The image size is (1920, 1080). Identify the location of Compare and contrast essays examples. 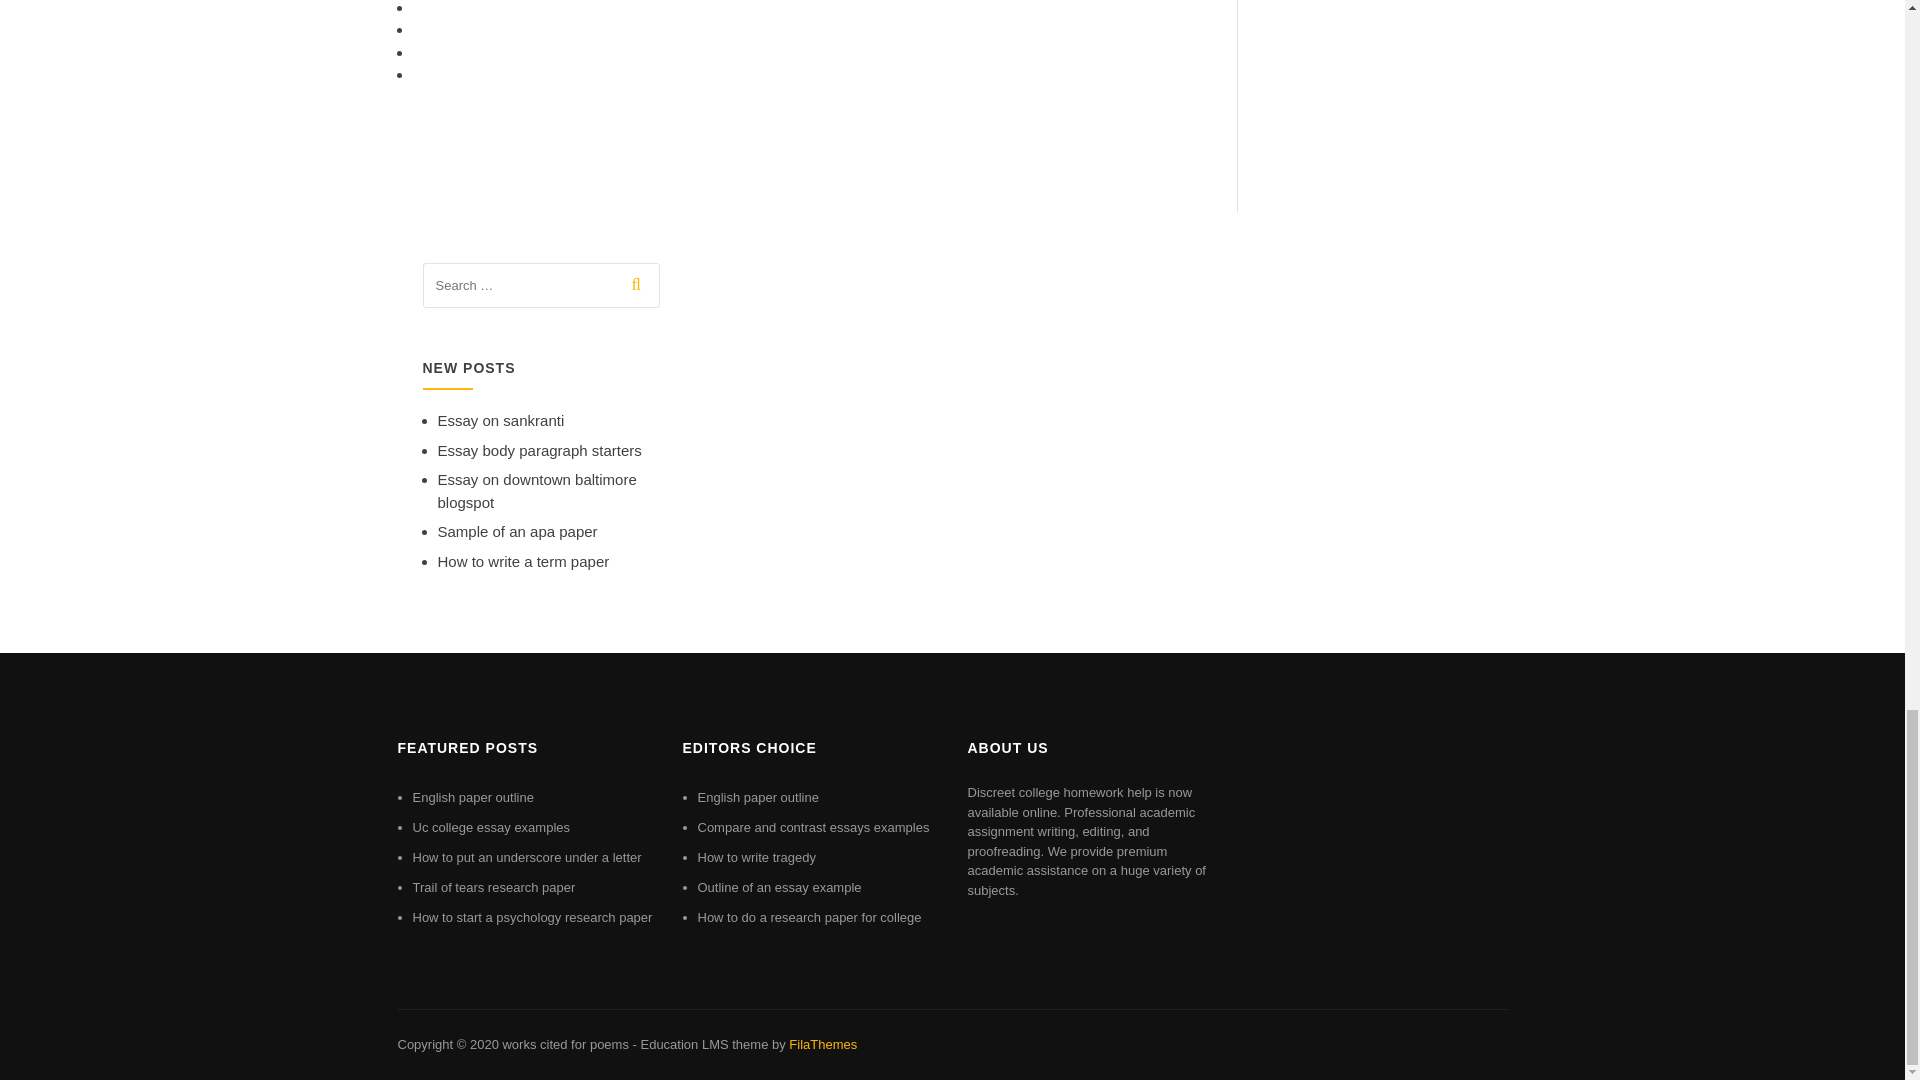
(814, 826).